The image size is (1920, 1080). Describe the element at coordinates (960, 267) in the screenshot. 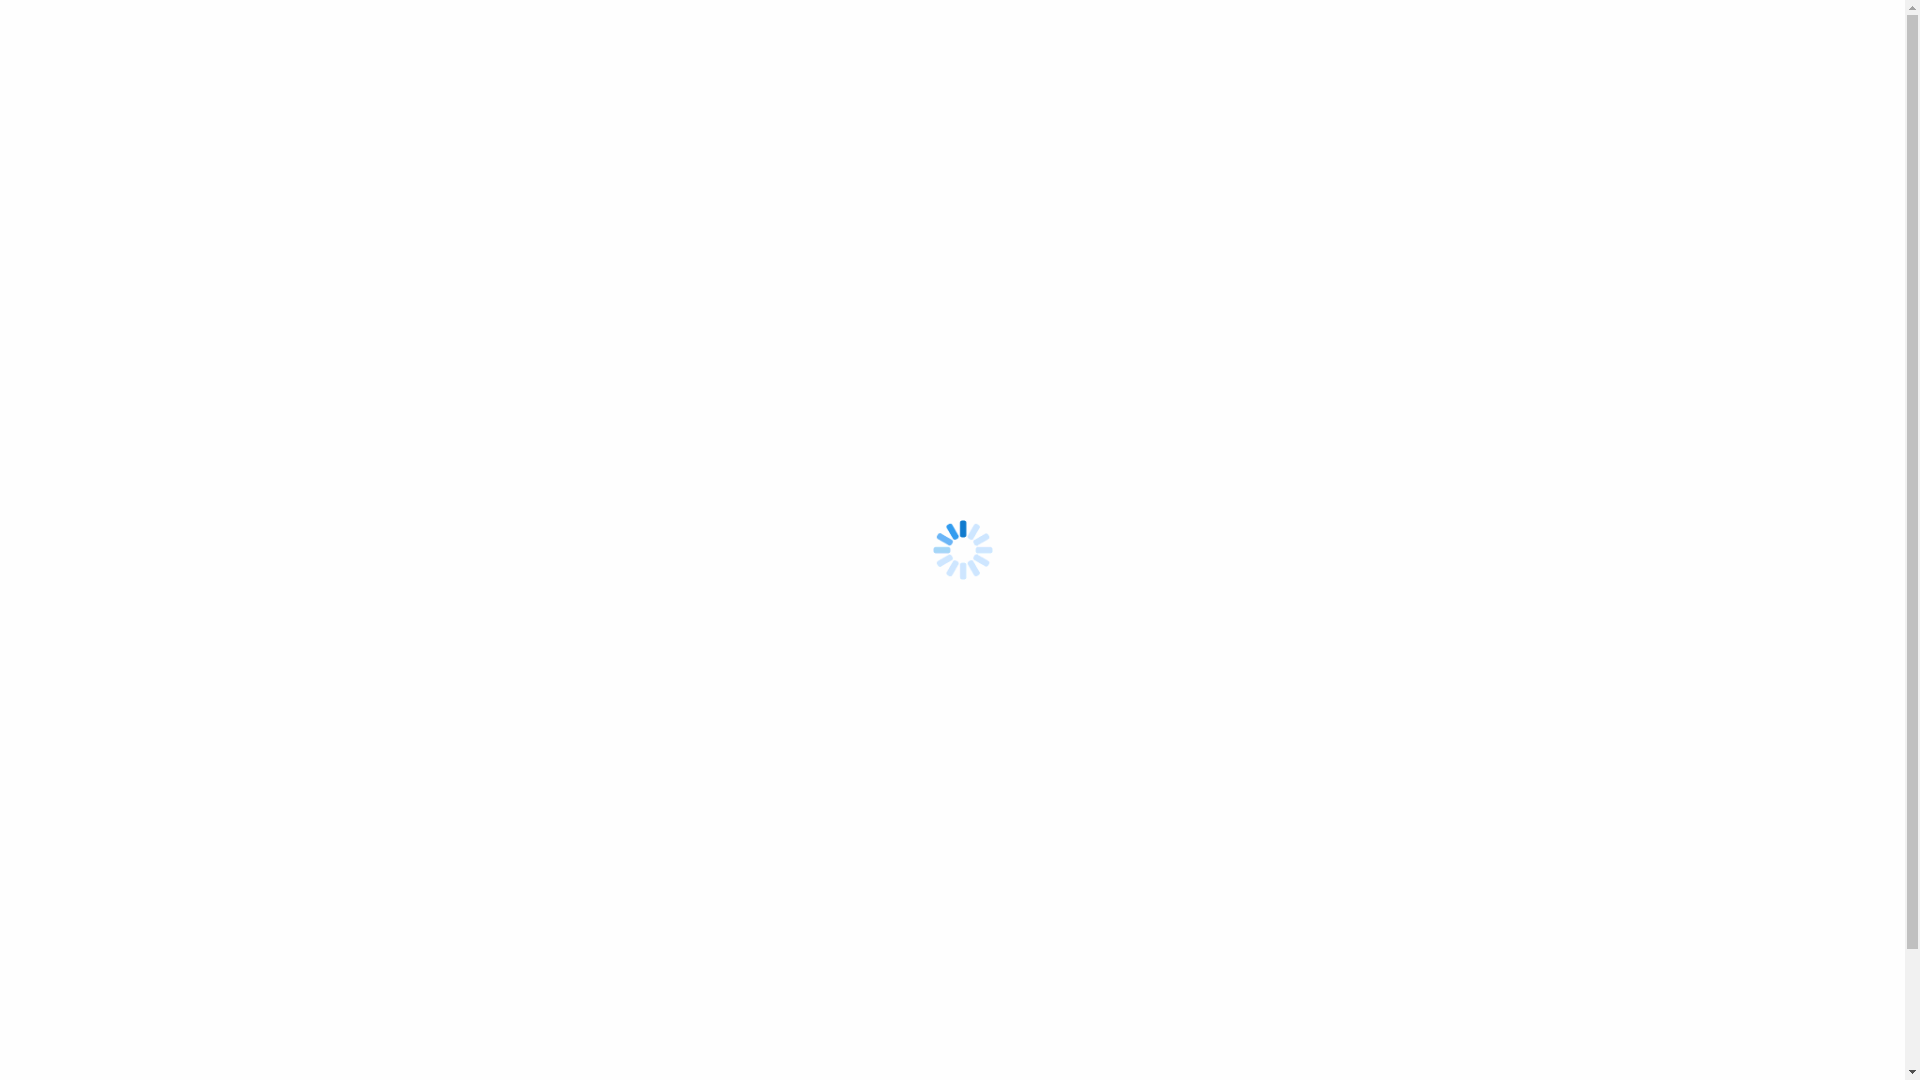

I see `MEET OUR TEAM` at that location.